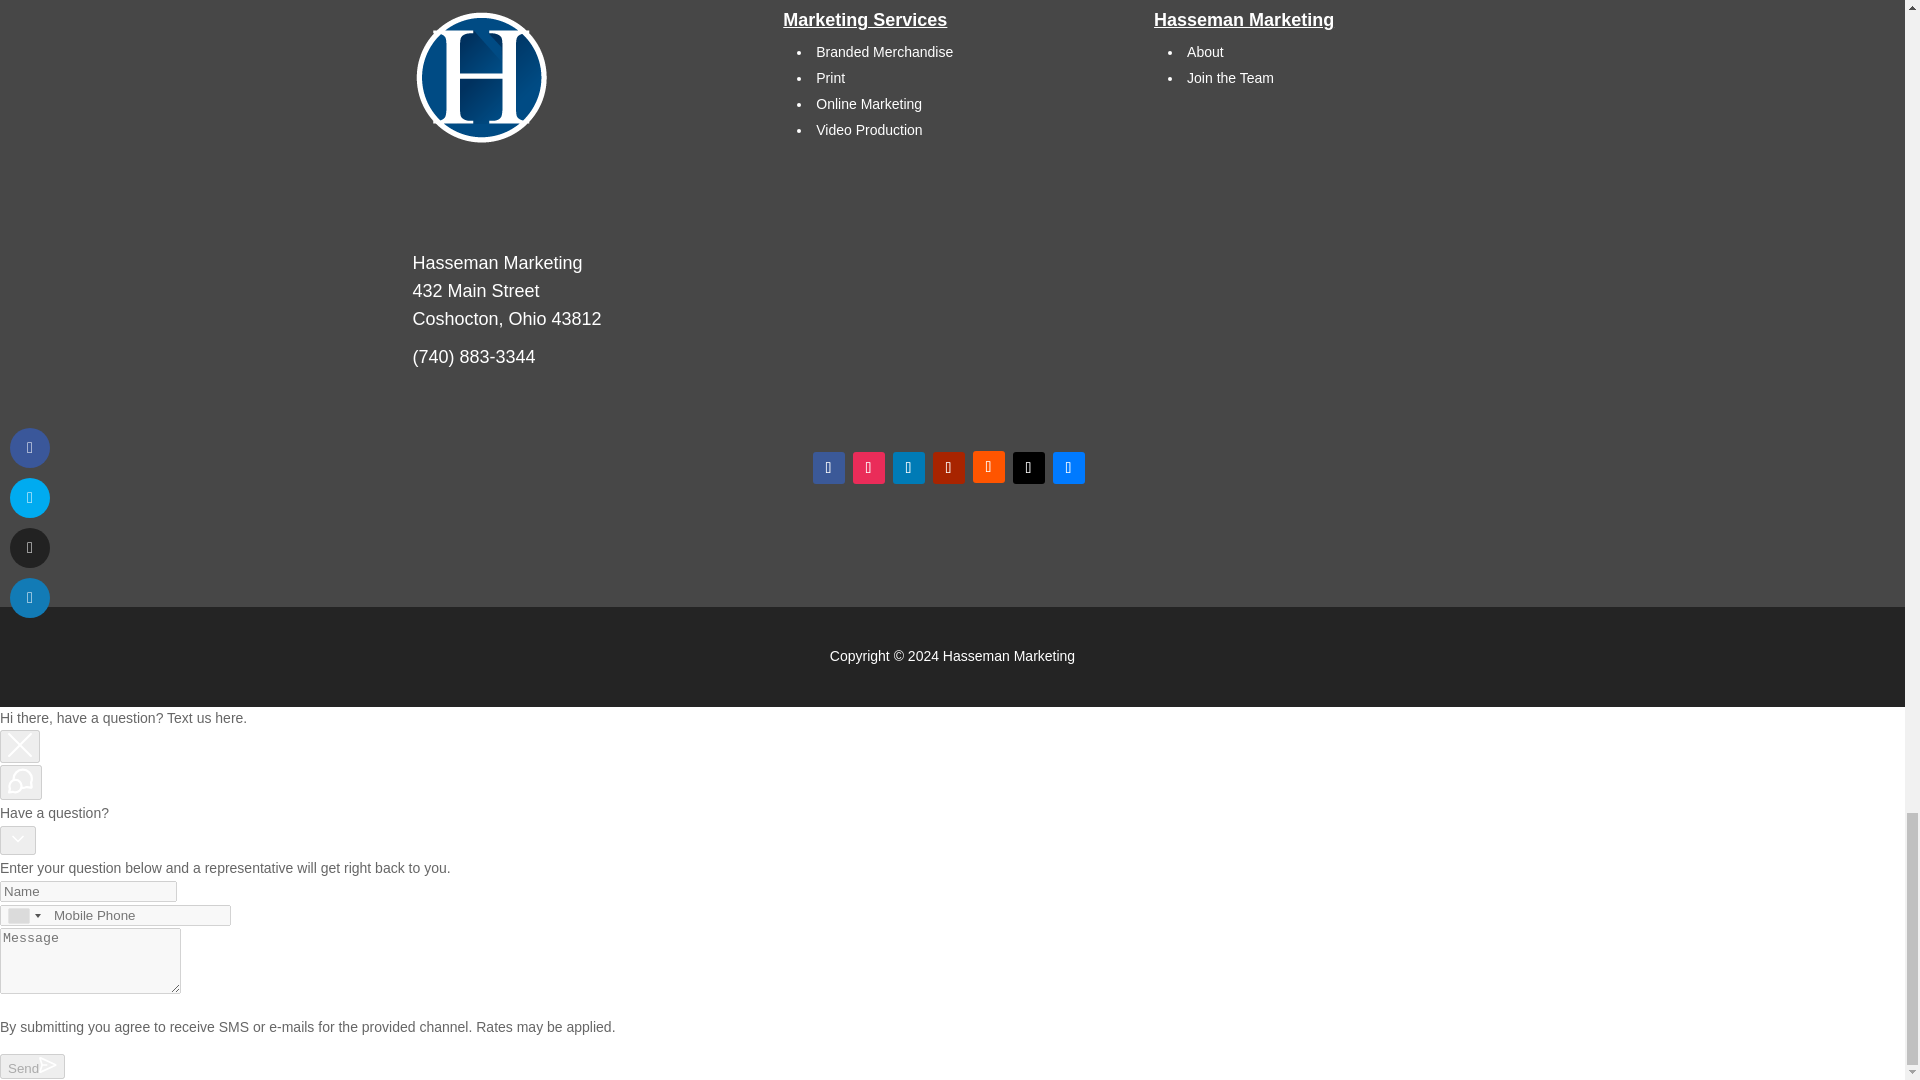 The width and height of the screenshot is (1920, 1080). Describe the element at coordinates (828, 468) in the screenshot. I see `Follow on Facebook` at that location.